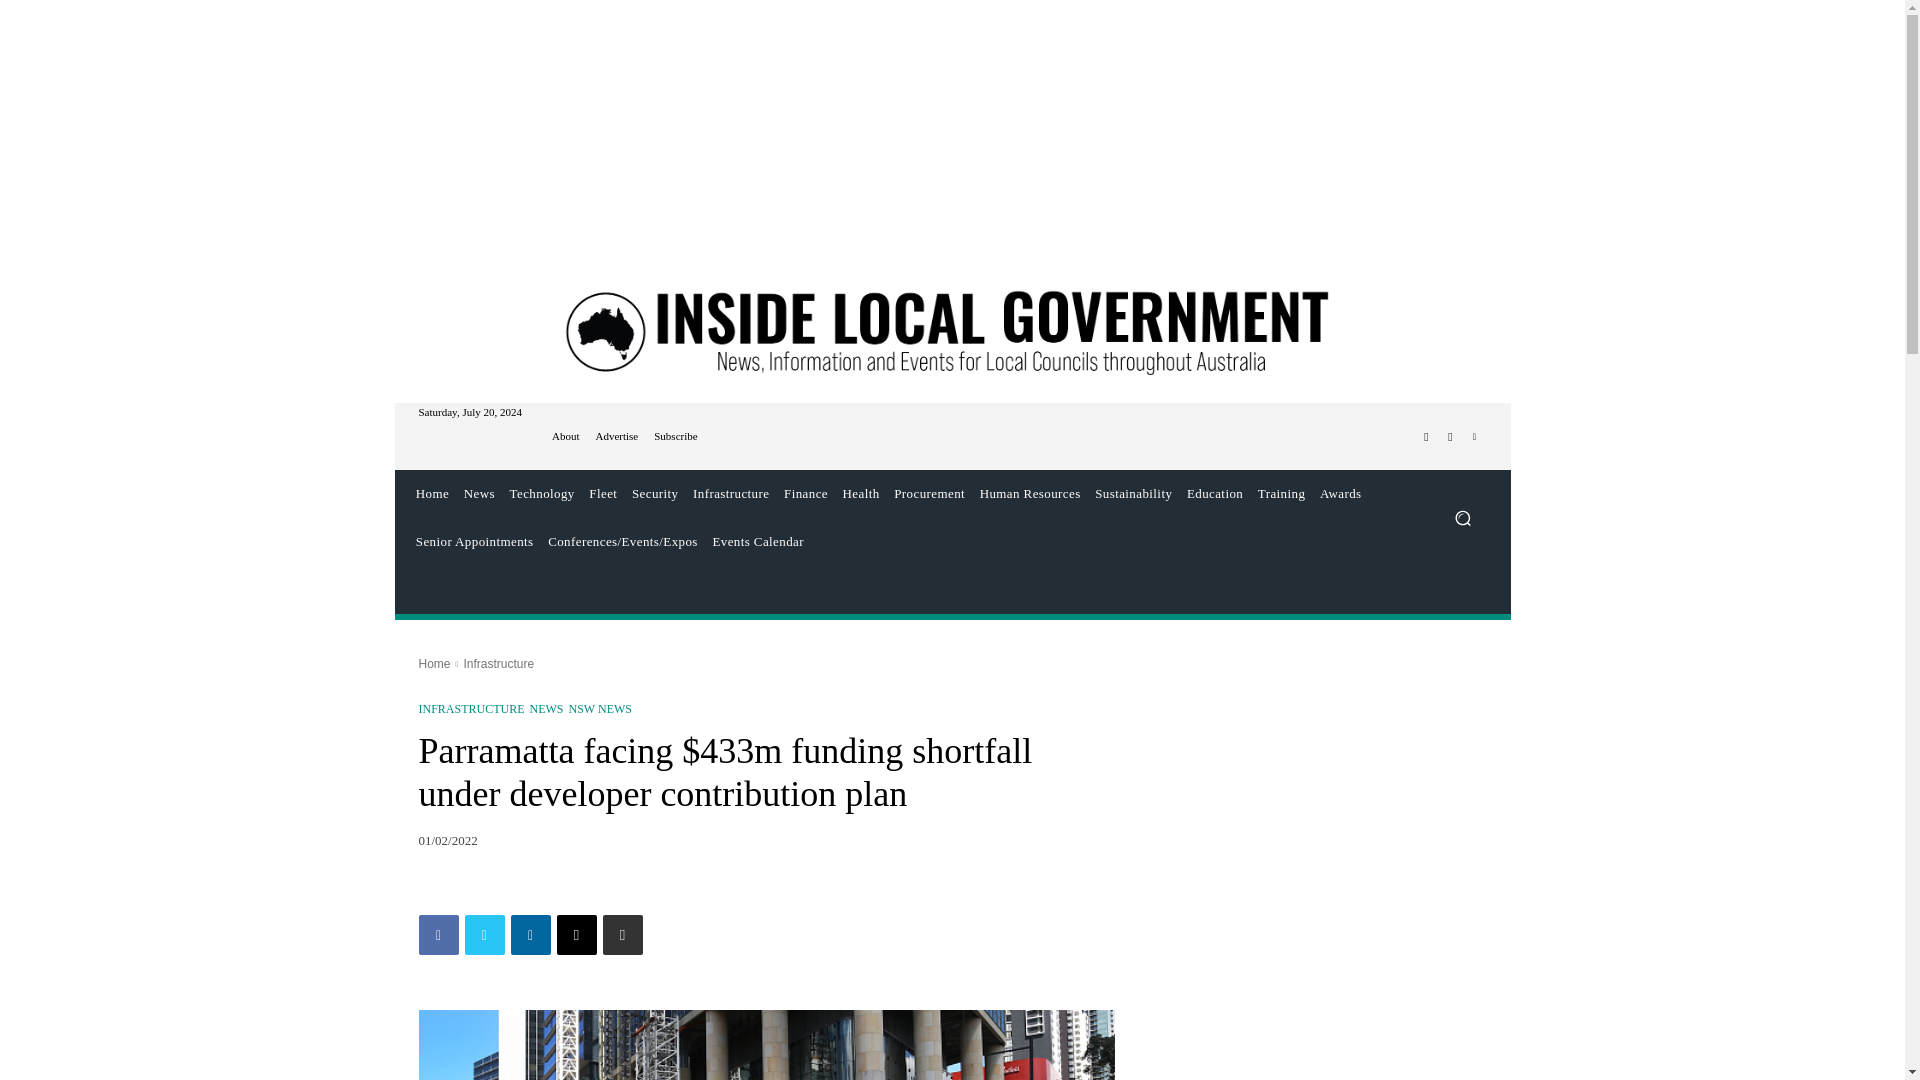 This screenshot has height=1080, width=1920. I want to click on Home, so click(432, 494).